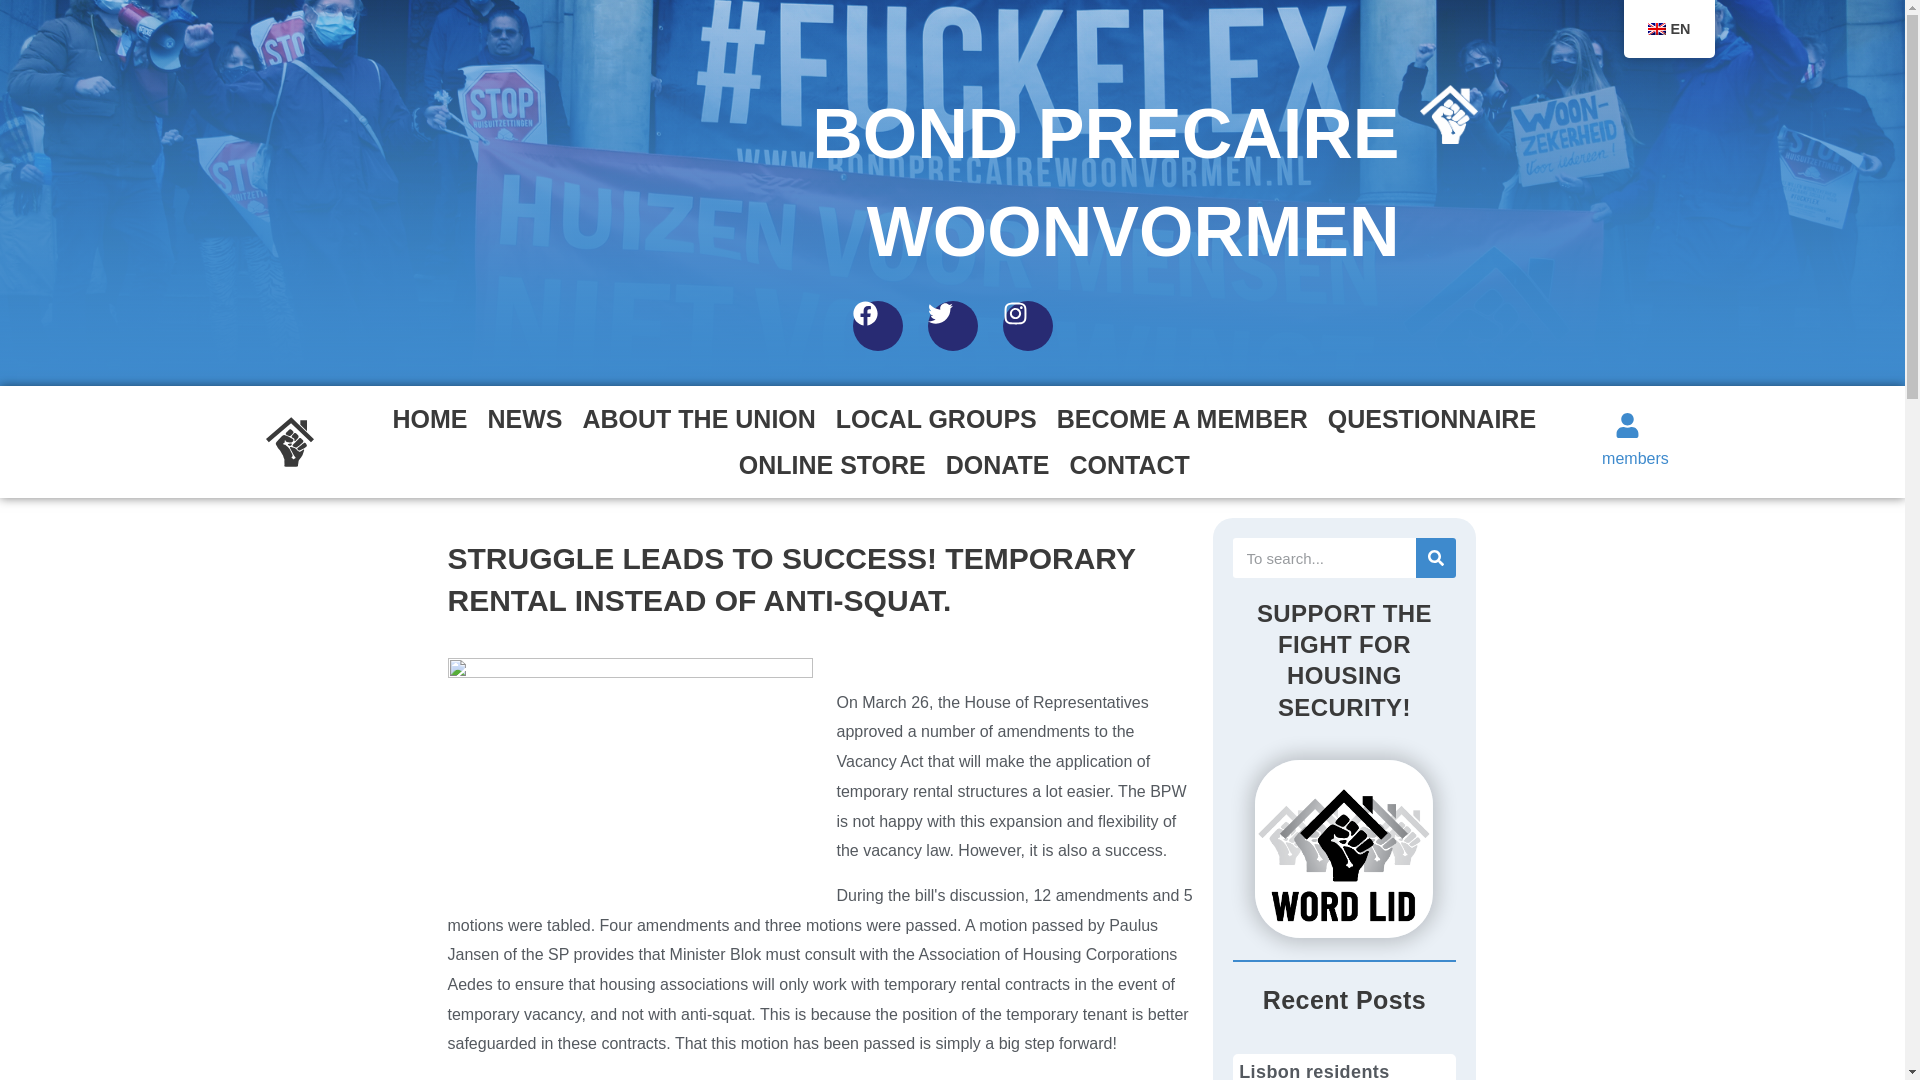 The height and width of the screenshot is (1080, 1920). What do you see at coordinates (832, 464) in the screenshot?
I see `ONLINE STORE` at bounding box center [832, 464].